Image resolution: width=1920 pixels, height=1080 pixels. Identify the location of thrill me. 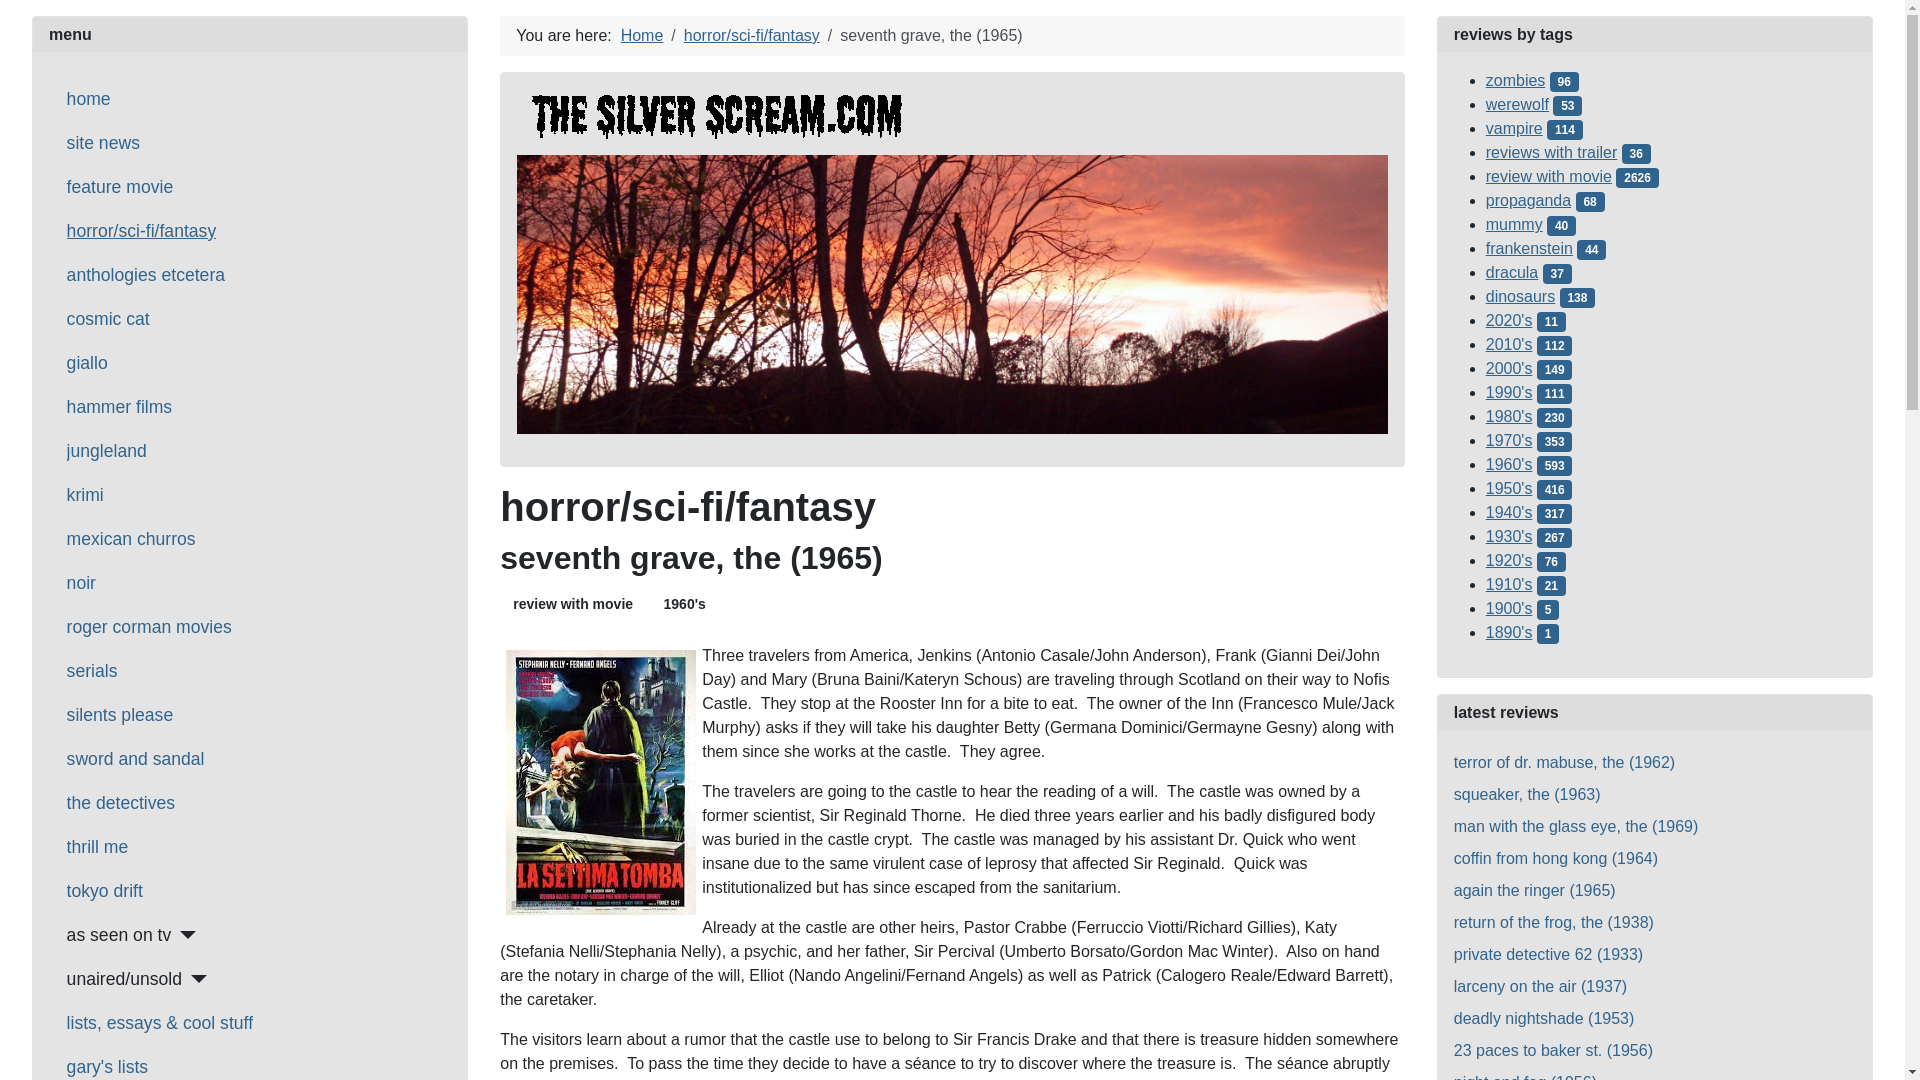
(98, 846).